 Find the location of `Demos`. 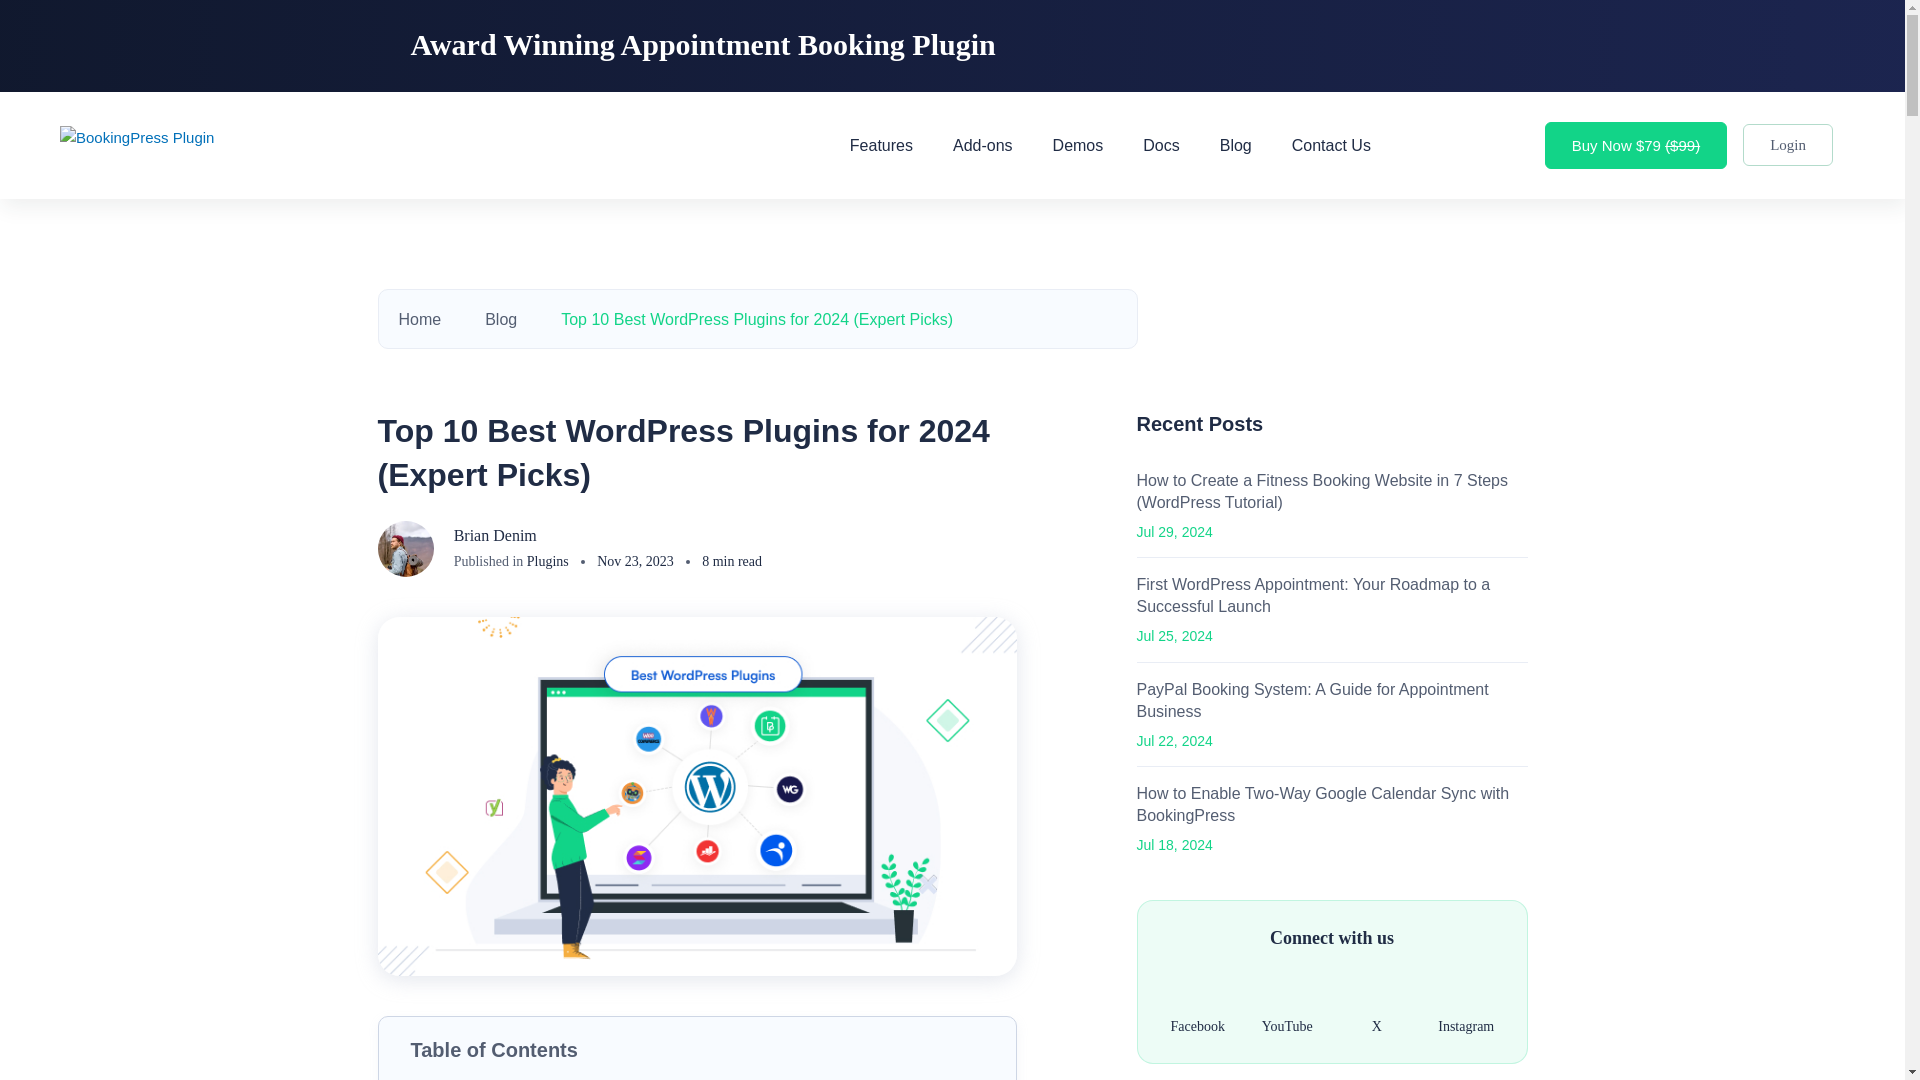

Demos is located at coordinates (1078, 144).